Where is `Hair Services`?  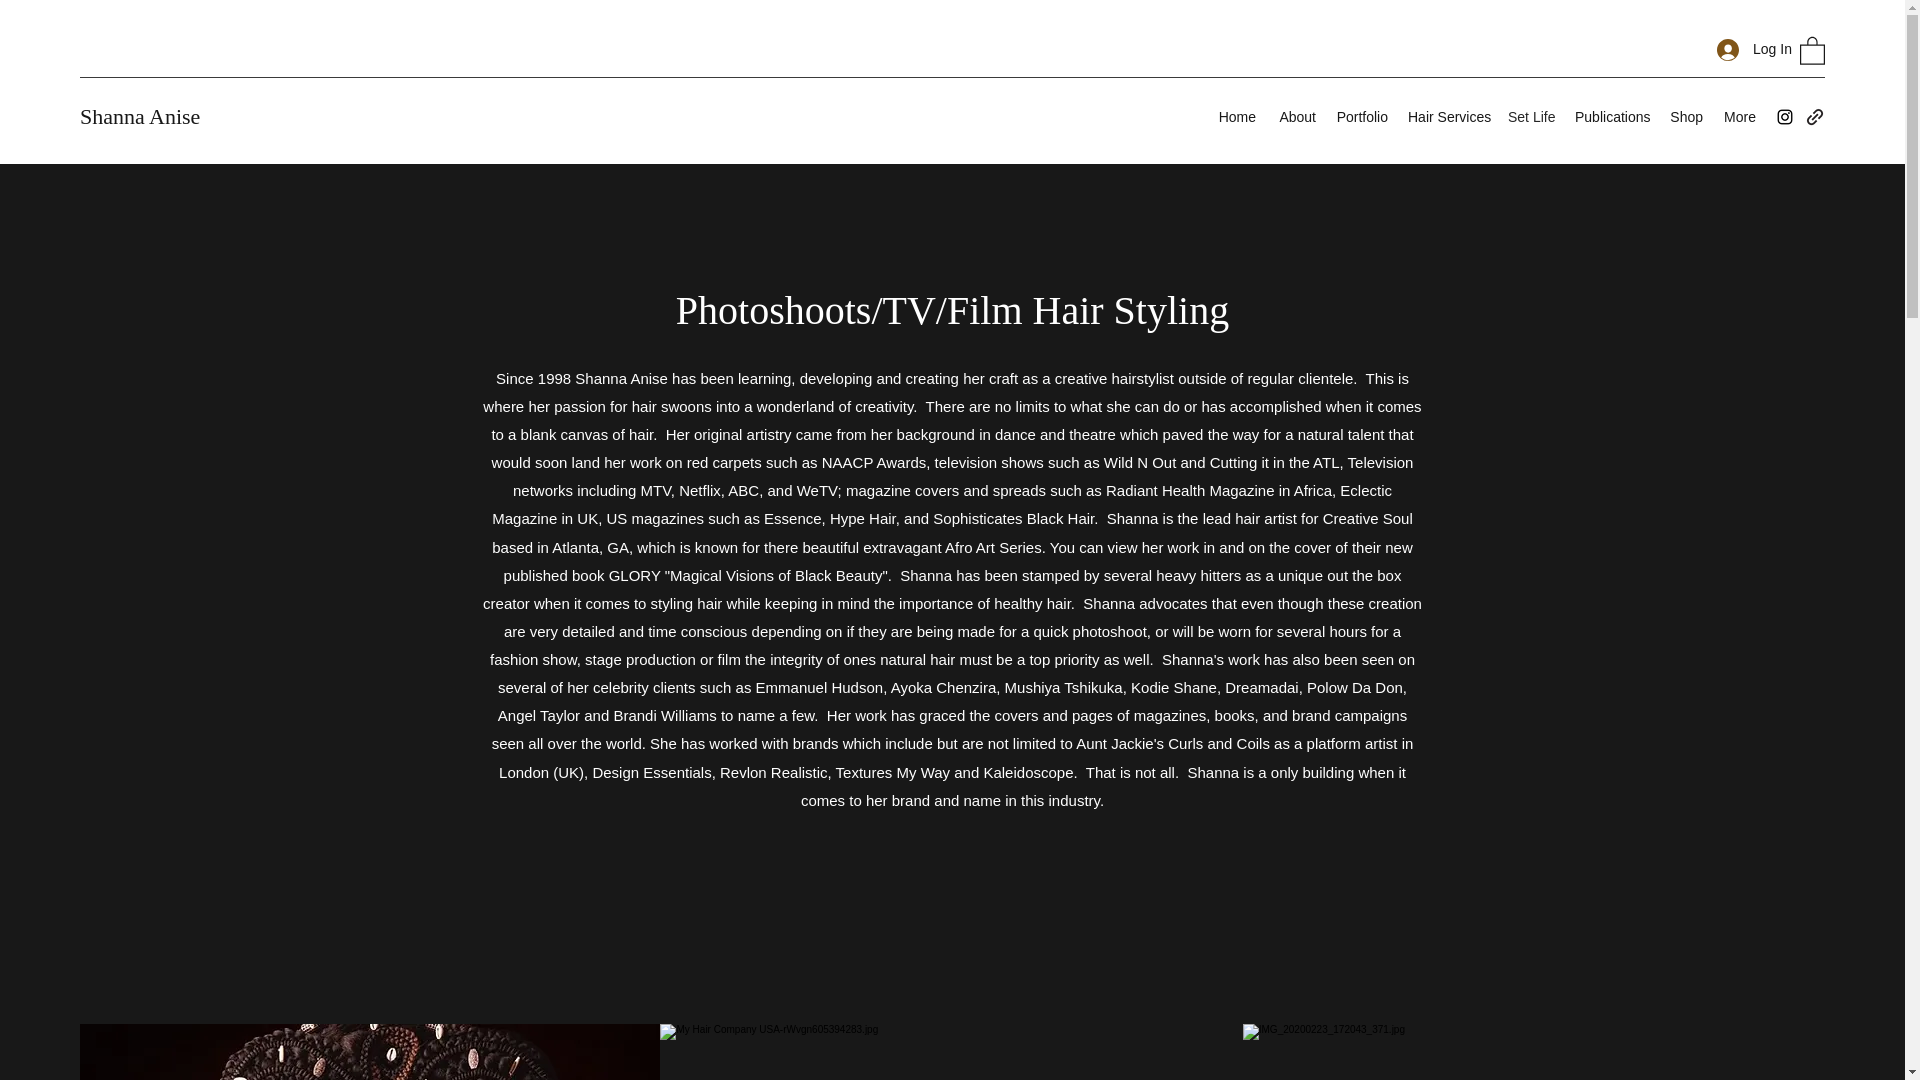 Hair Services is located at coordinates (1447, 116).